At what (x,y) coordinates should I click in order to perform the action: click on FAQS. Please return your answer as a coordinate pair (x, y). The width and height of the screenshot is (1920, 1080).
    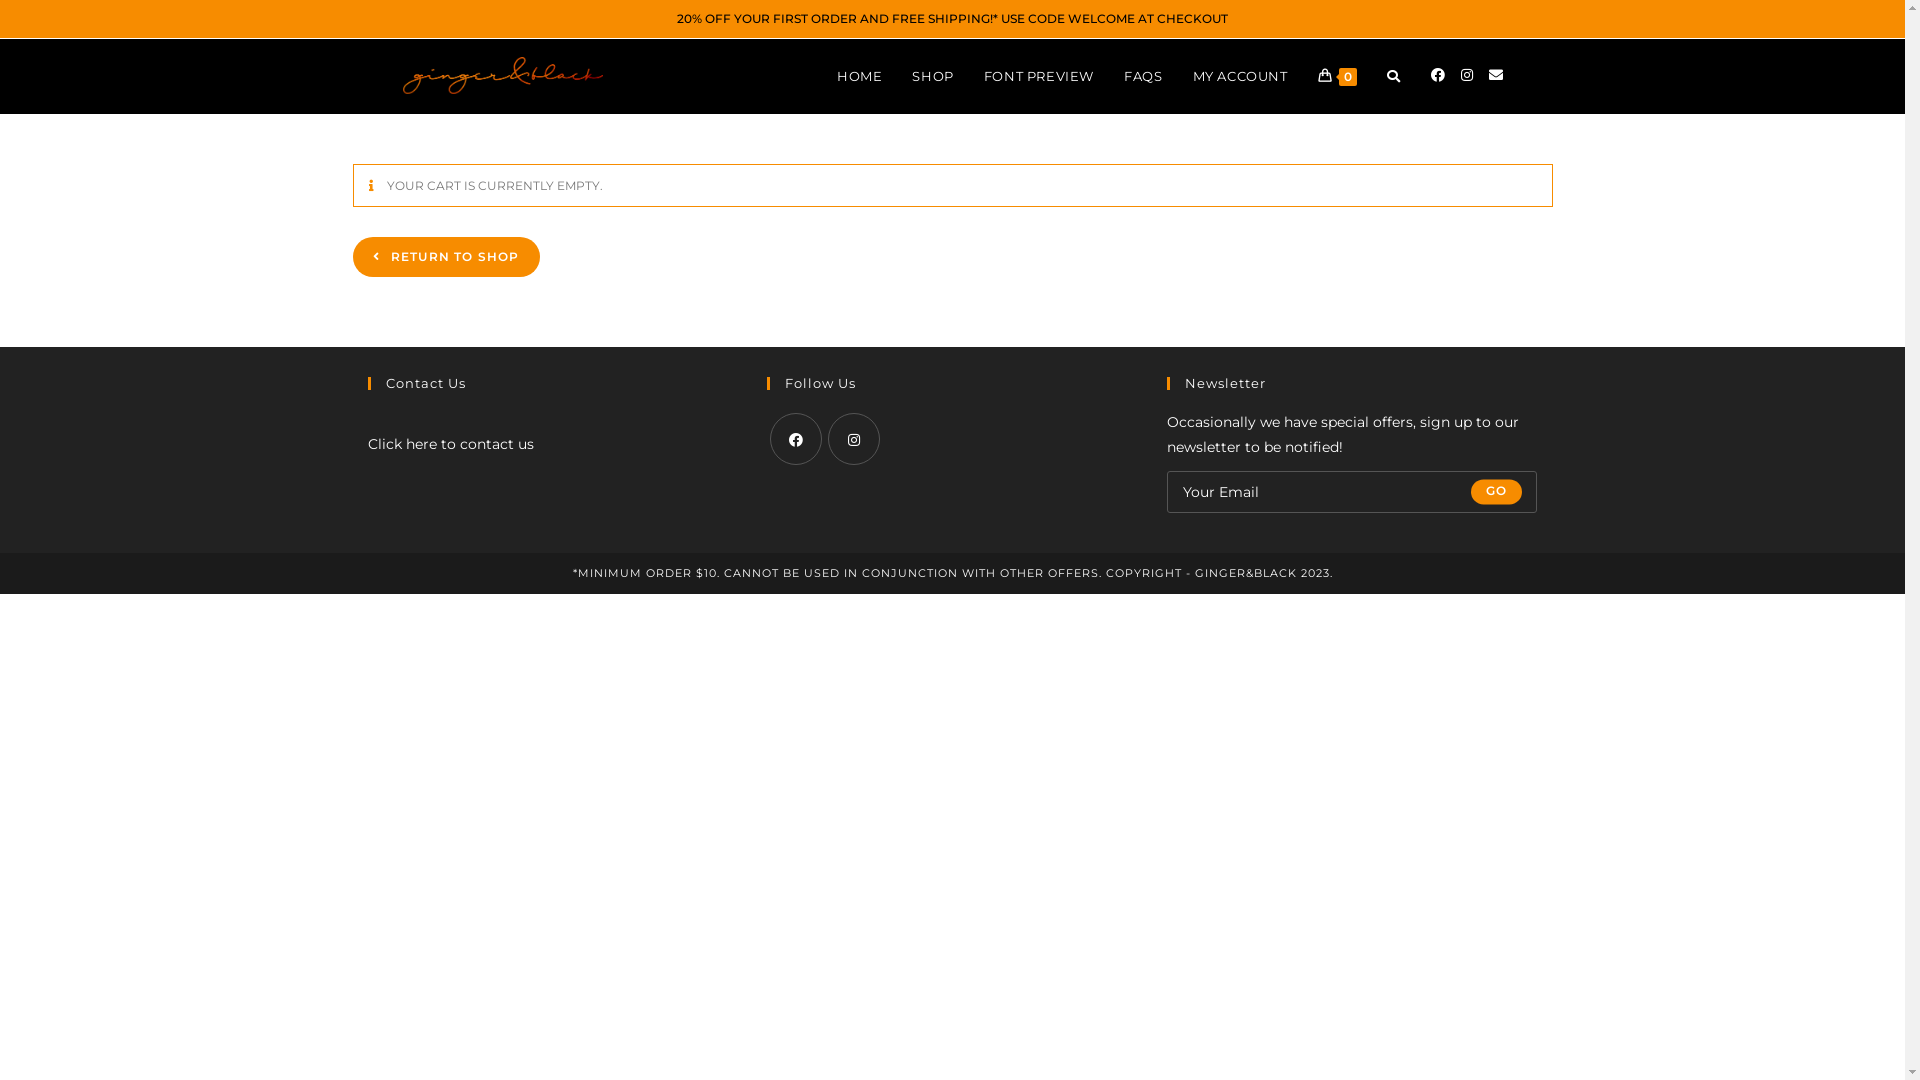
    Looking at the image, I should click on (1143, 76).